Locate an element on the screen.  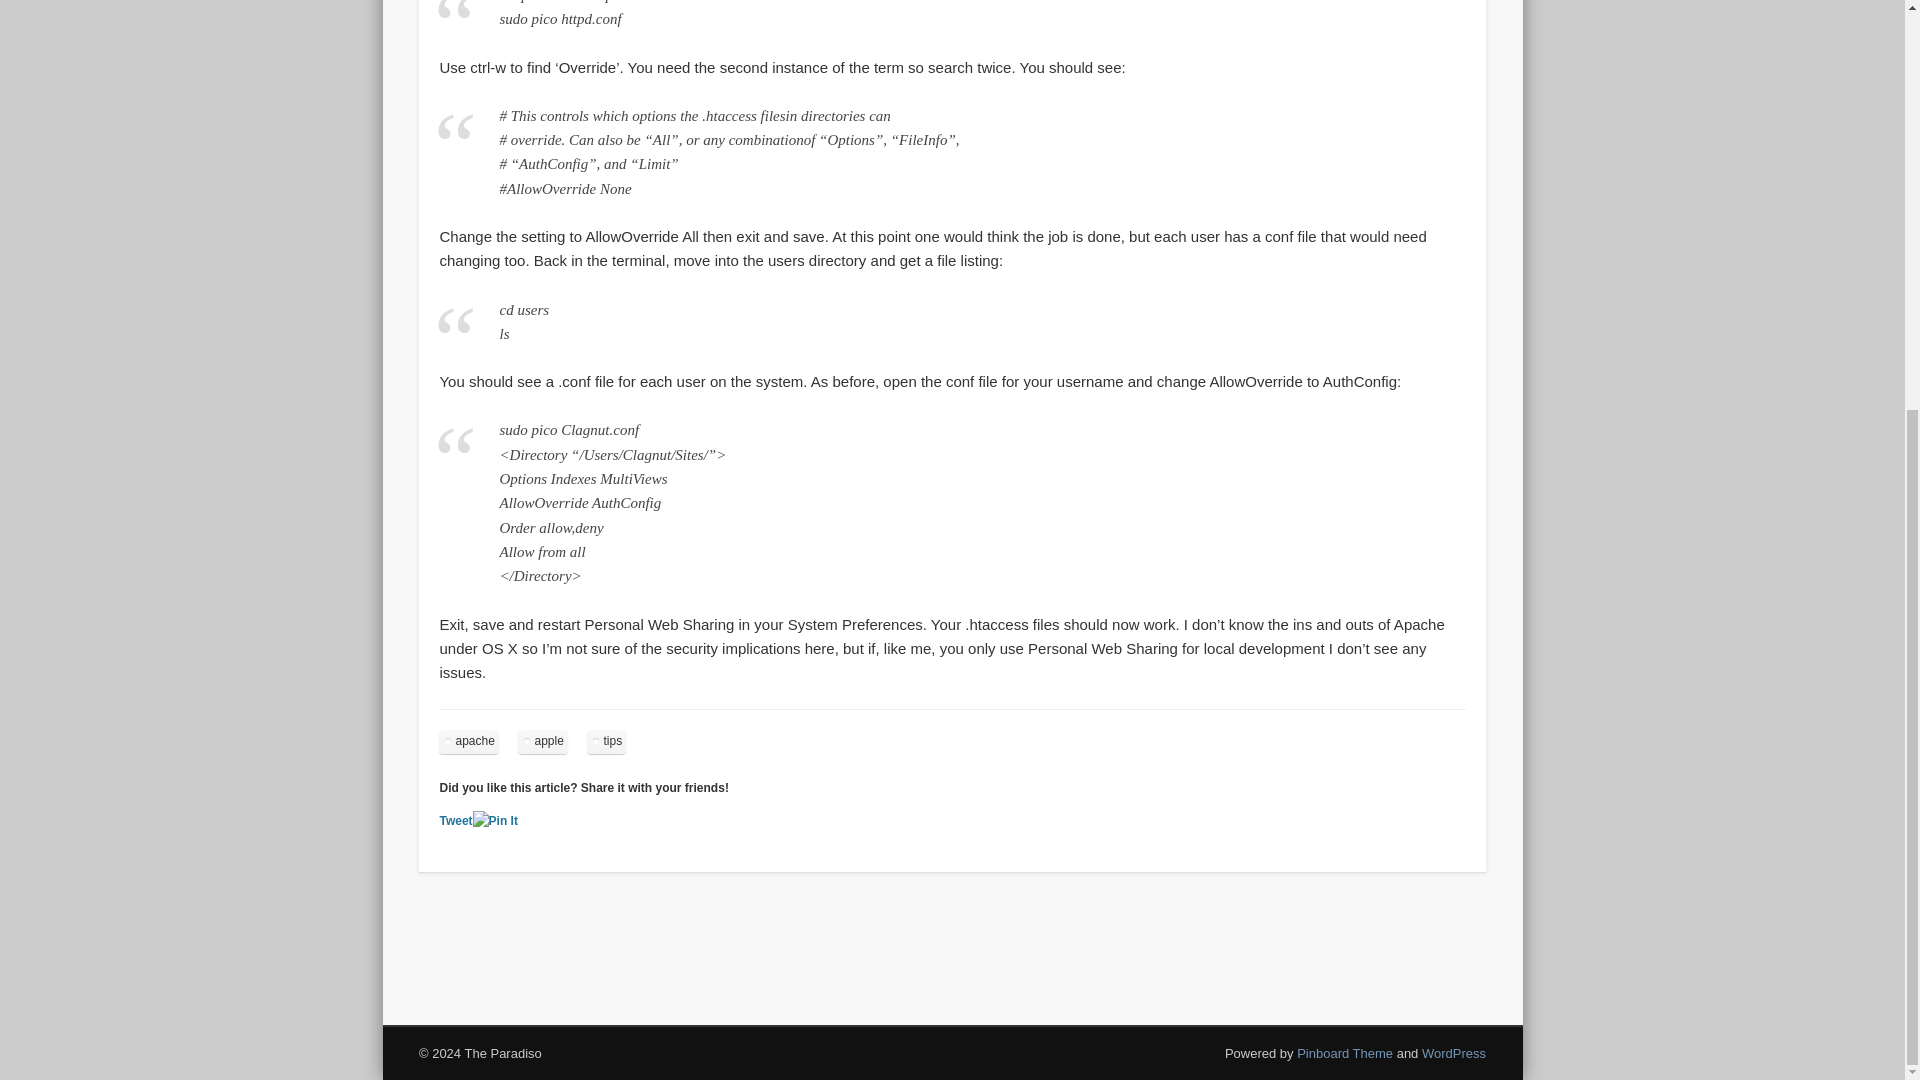
Tweet is located at coordinates (456, 821).